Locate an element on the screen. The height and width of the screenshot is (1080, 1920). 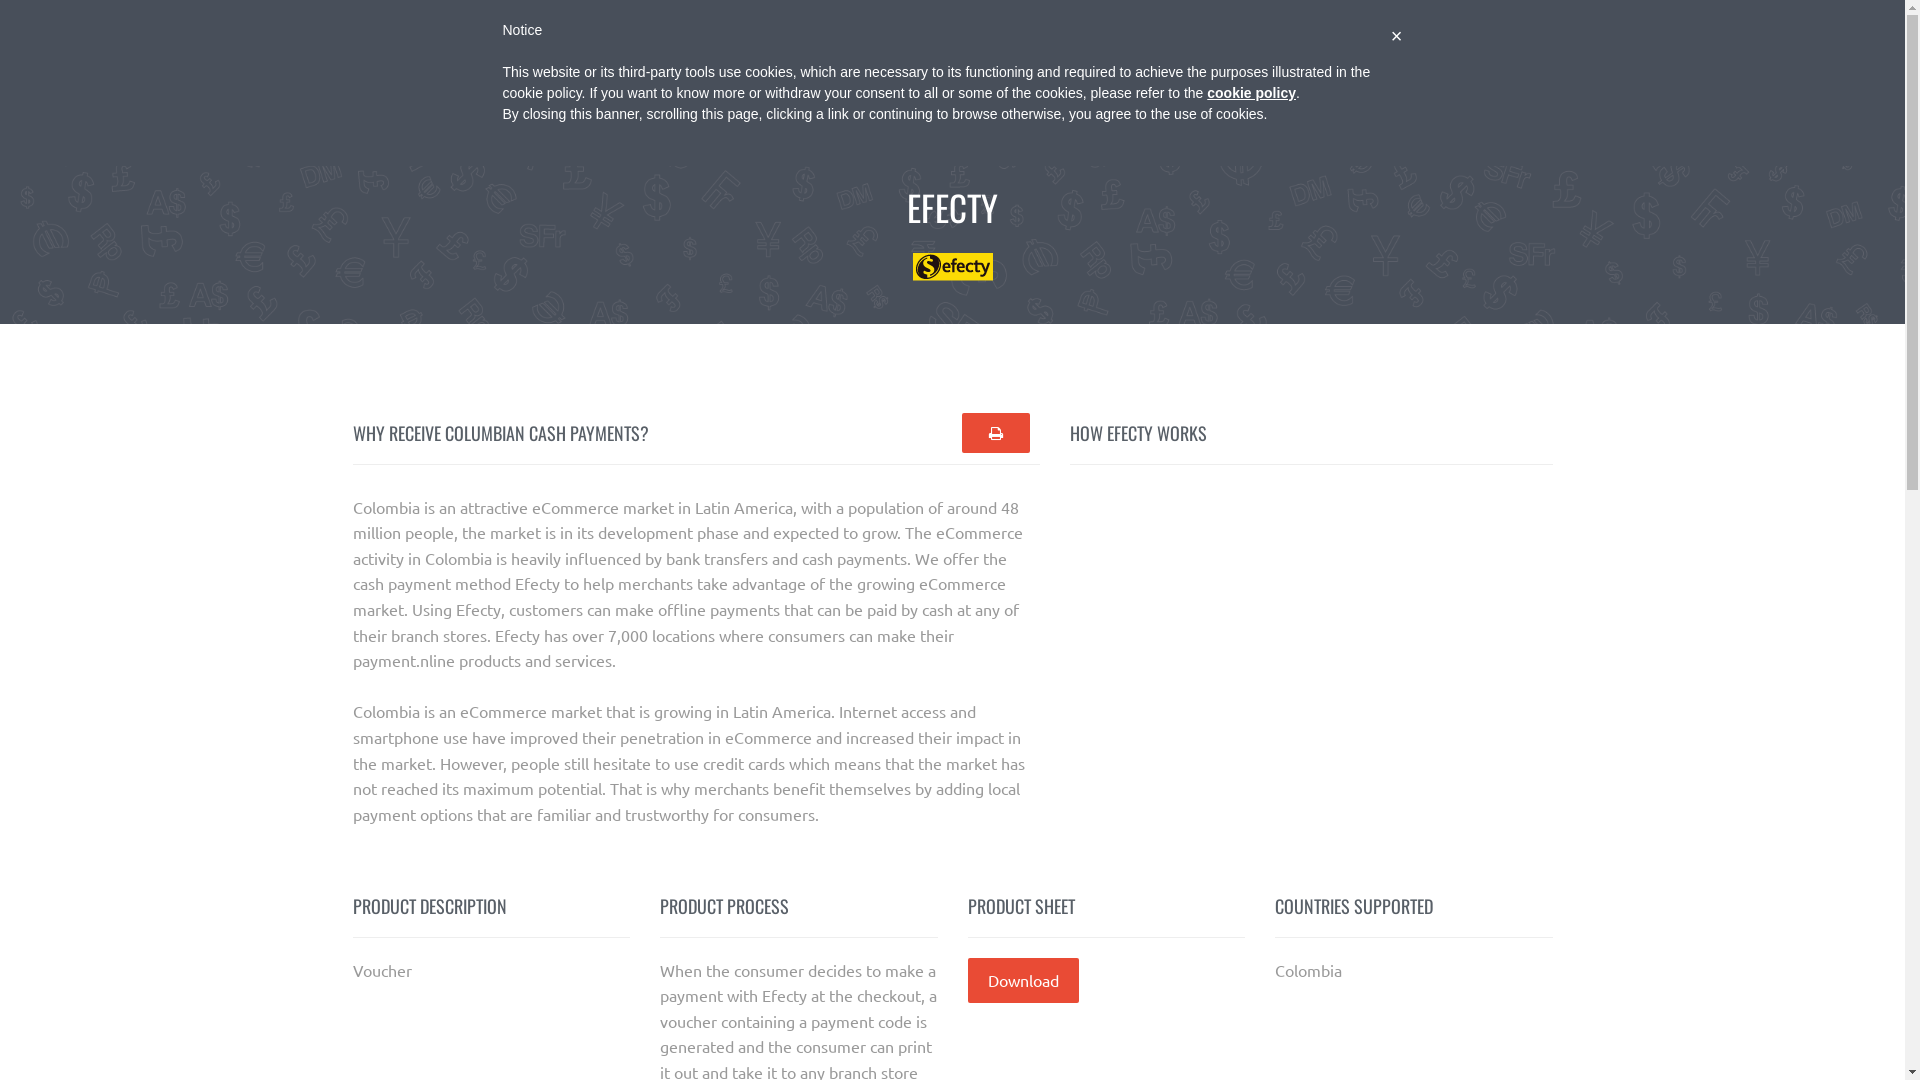
BLOG is located at coordinates (1556, 94).